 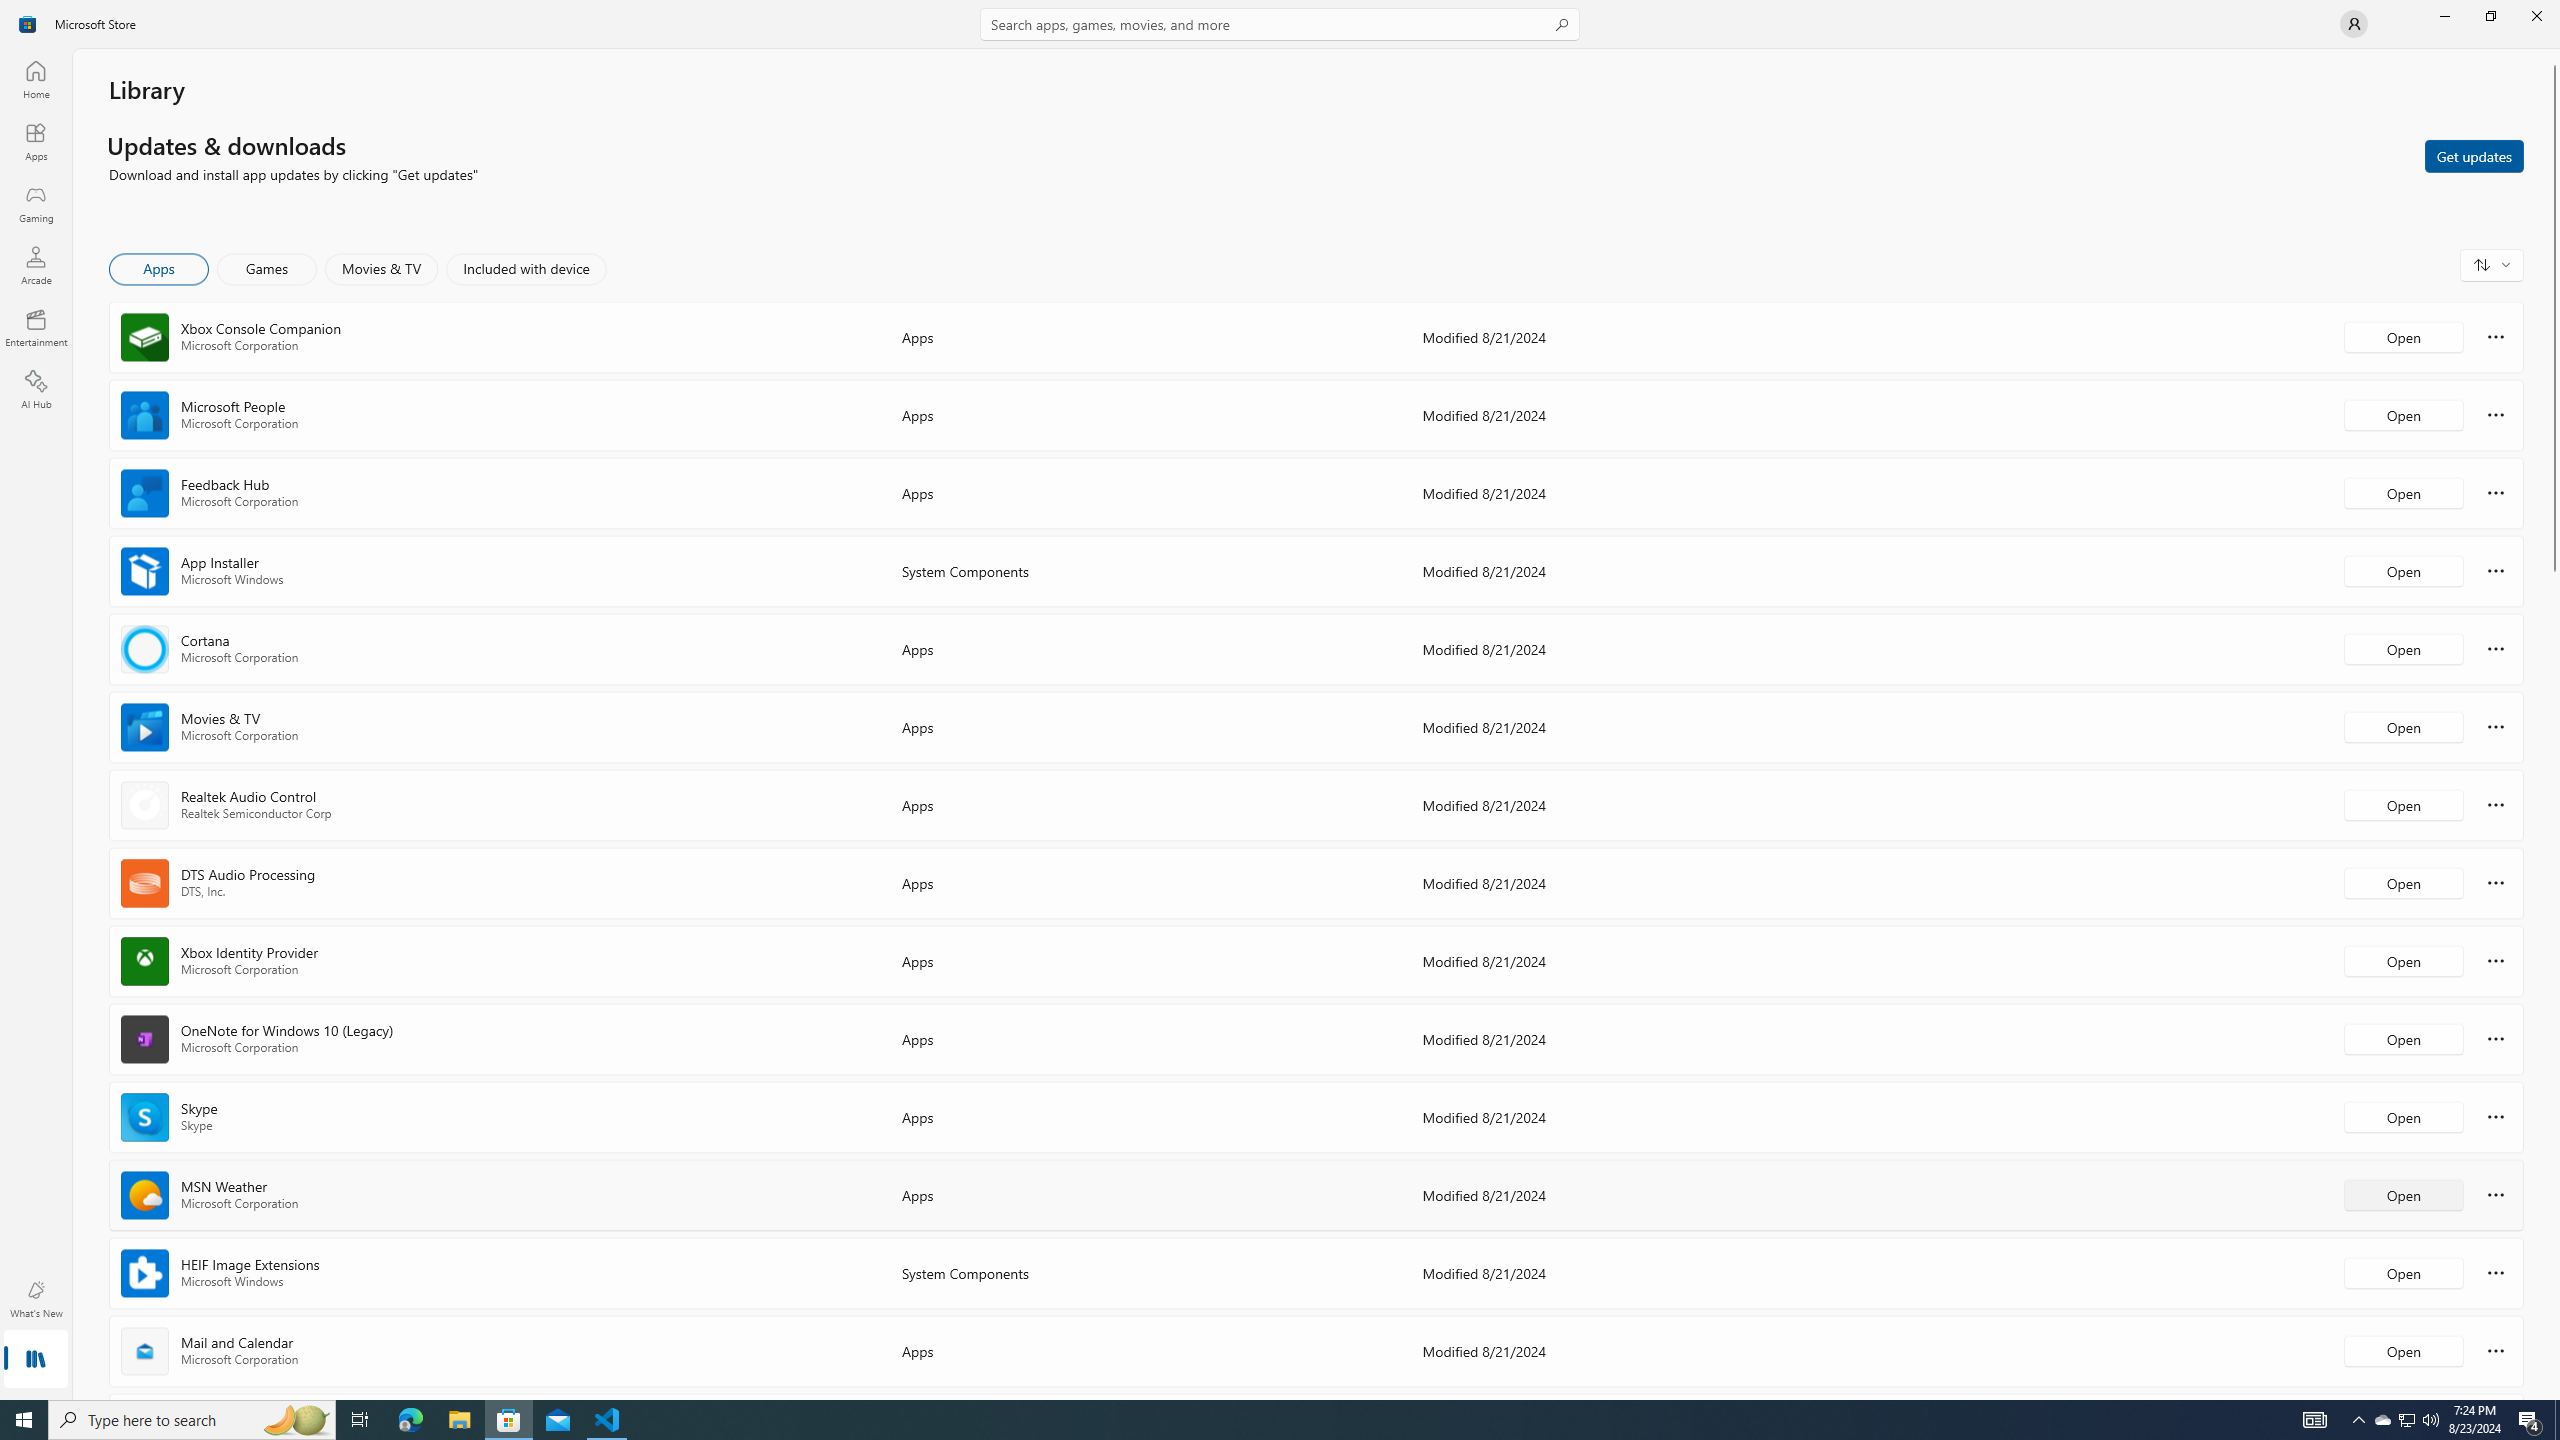 I want to click on Home, so click(x=36, y=79).